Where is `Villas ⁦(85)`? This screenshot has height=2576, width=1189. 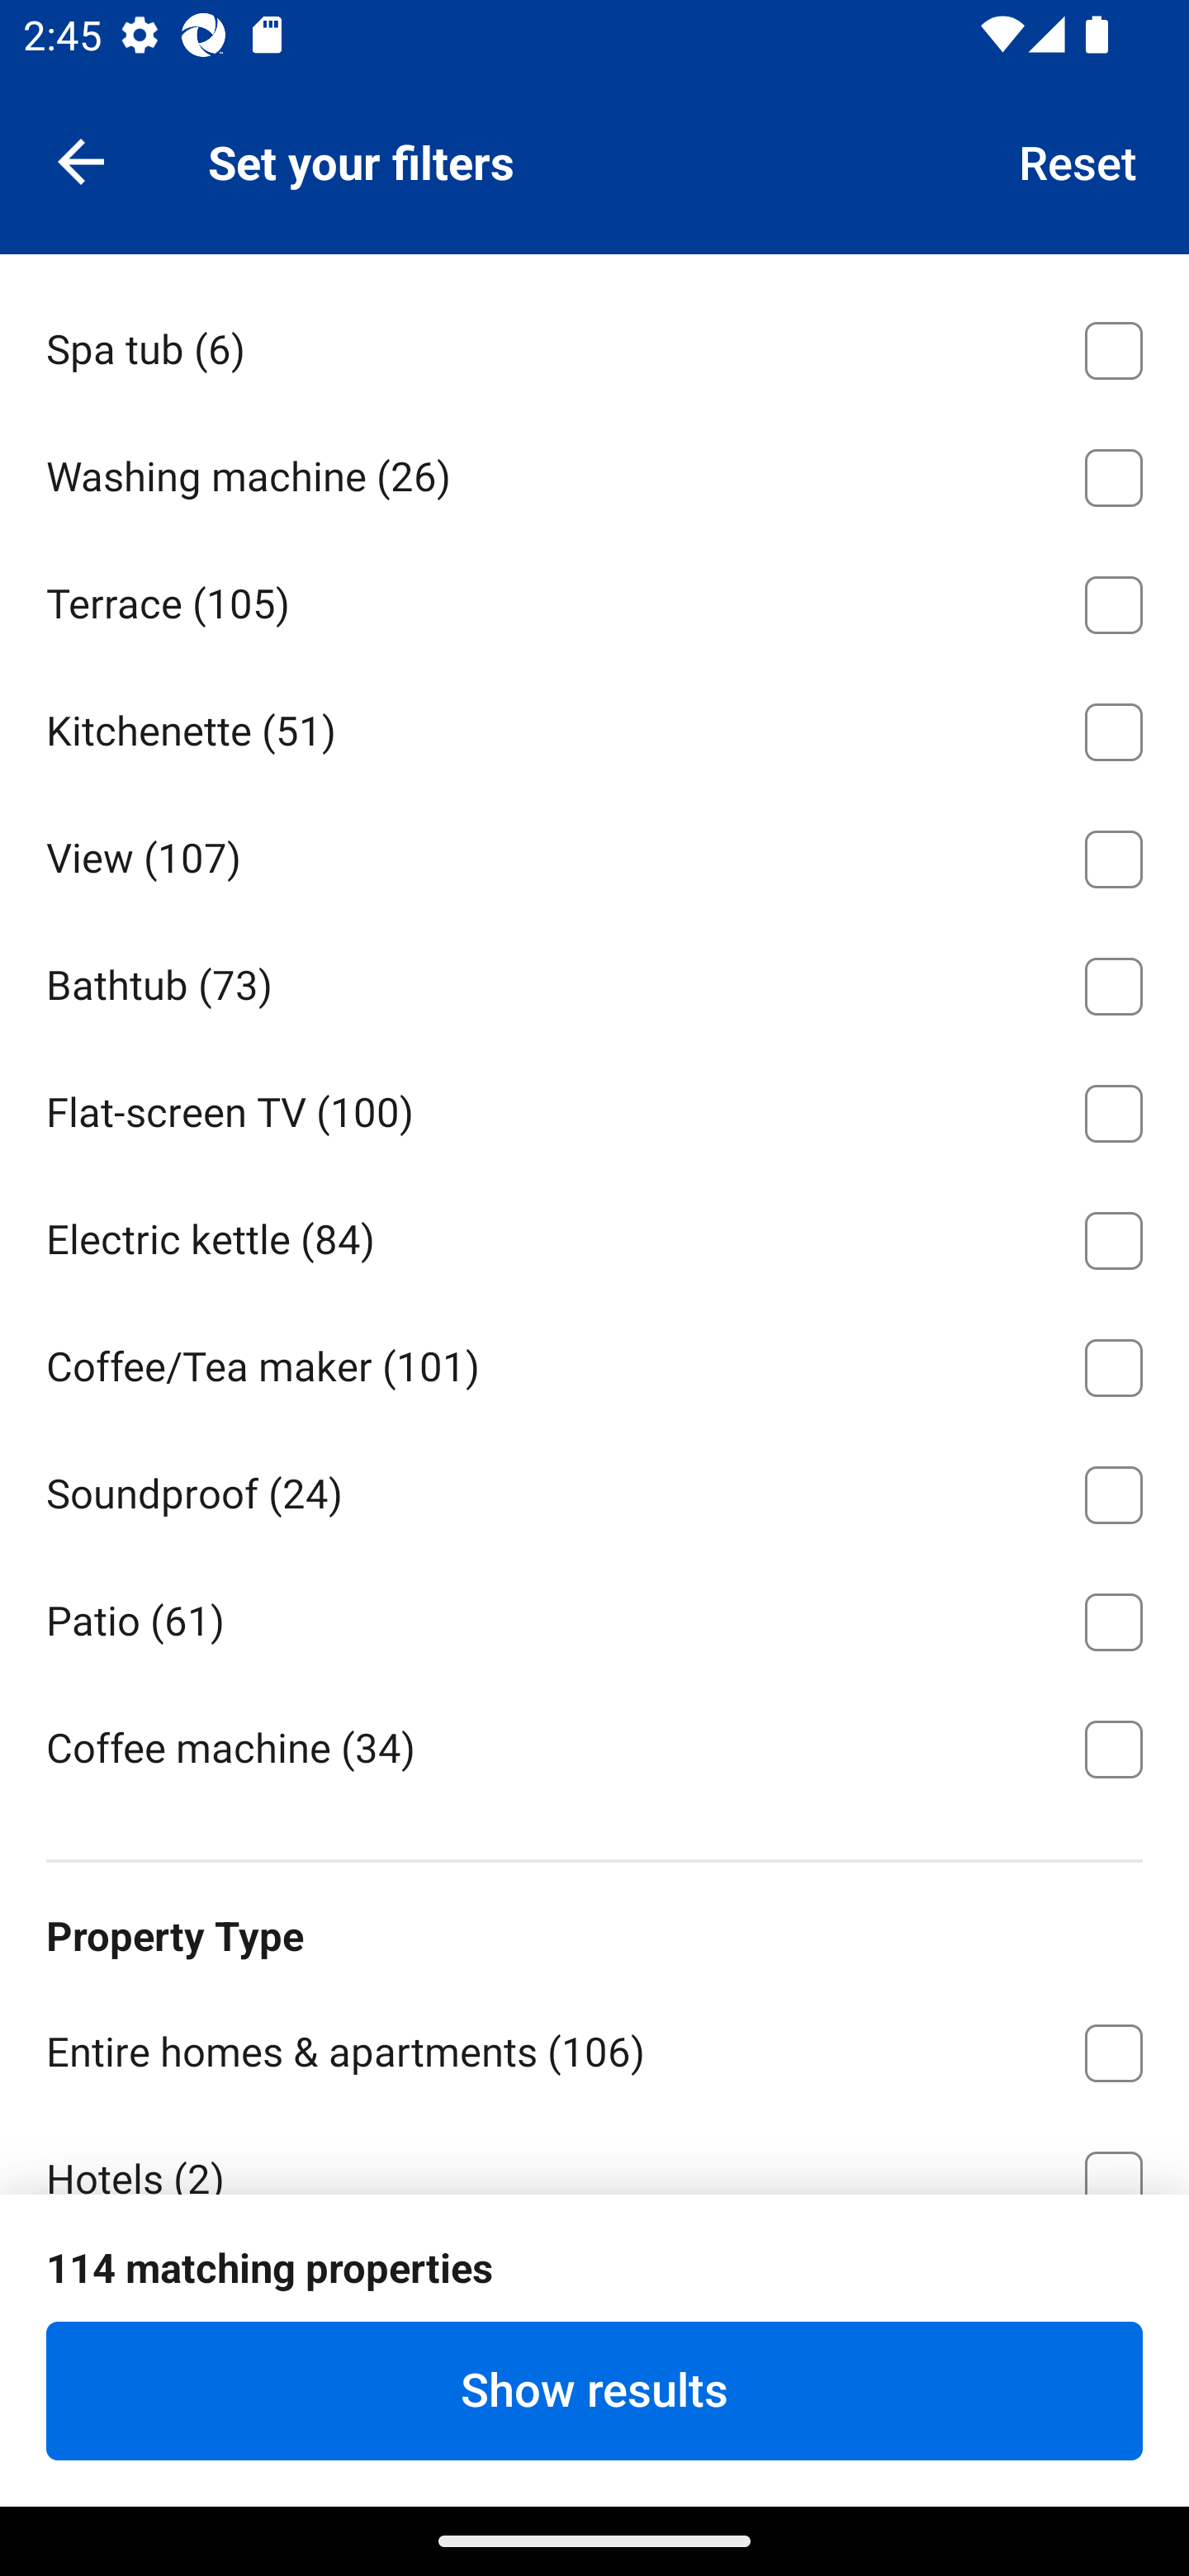 Villas ⁦(85) is located at coordinates (594, 2535).